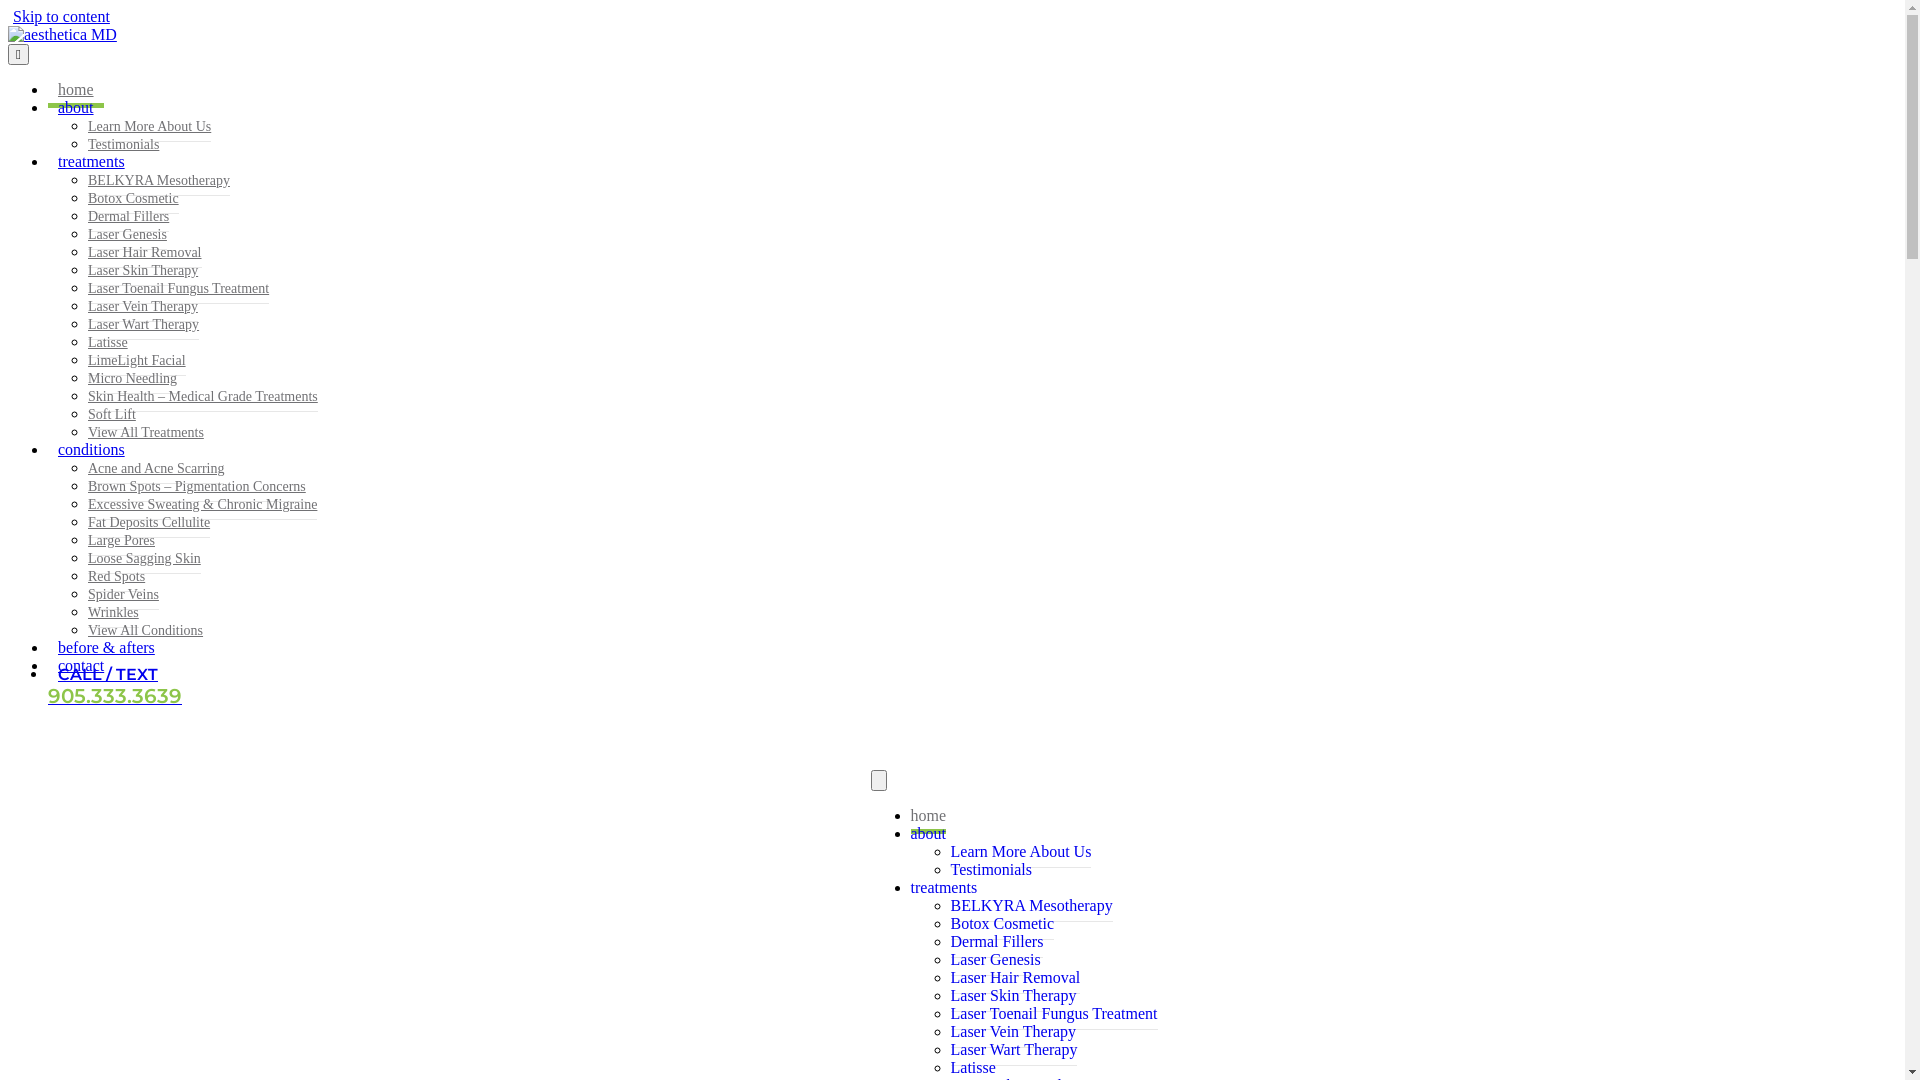 Image resolution: width=1920 pixels, height=1080 pixels. I want to click on Excessive Sweating & Chronic Migraine, so click(202, 505).